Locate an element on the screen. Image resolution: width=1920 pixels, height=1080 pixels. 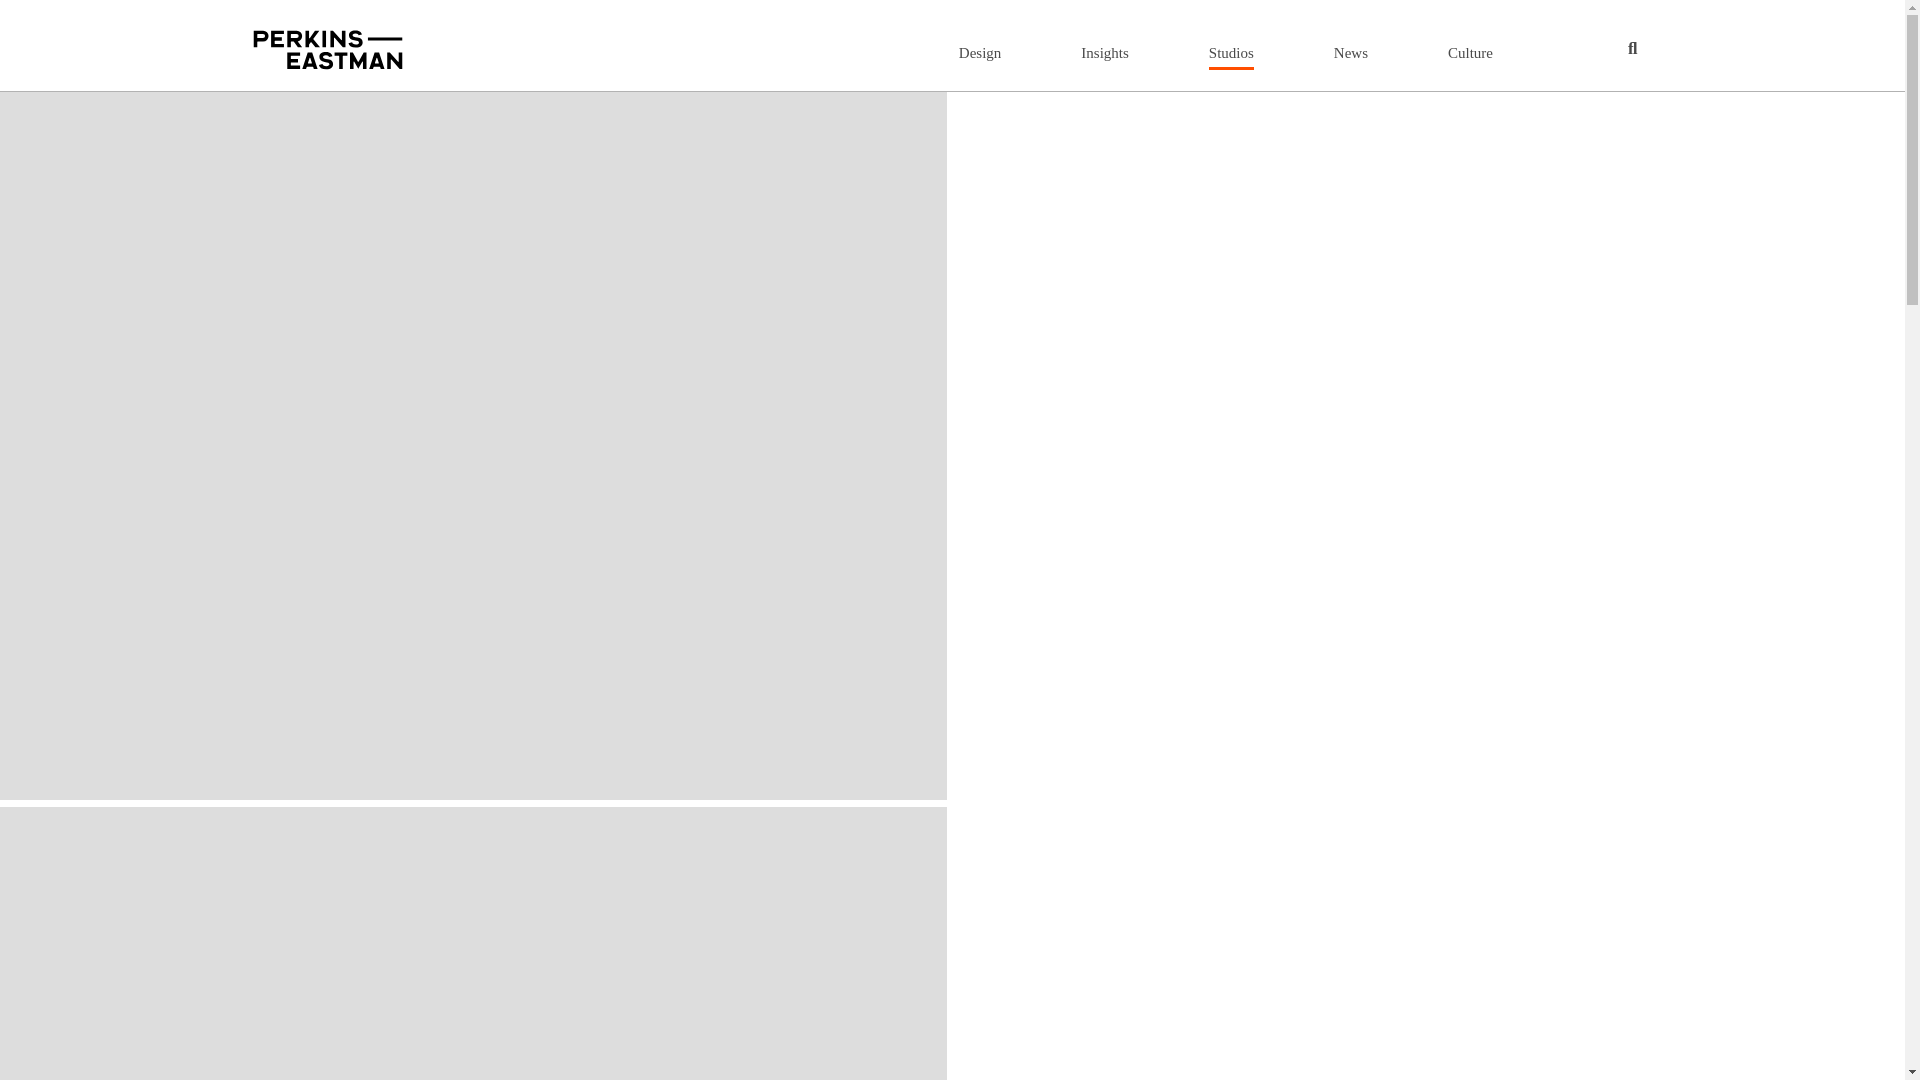
Insights is located at coordinates (1104, 52).